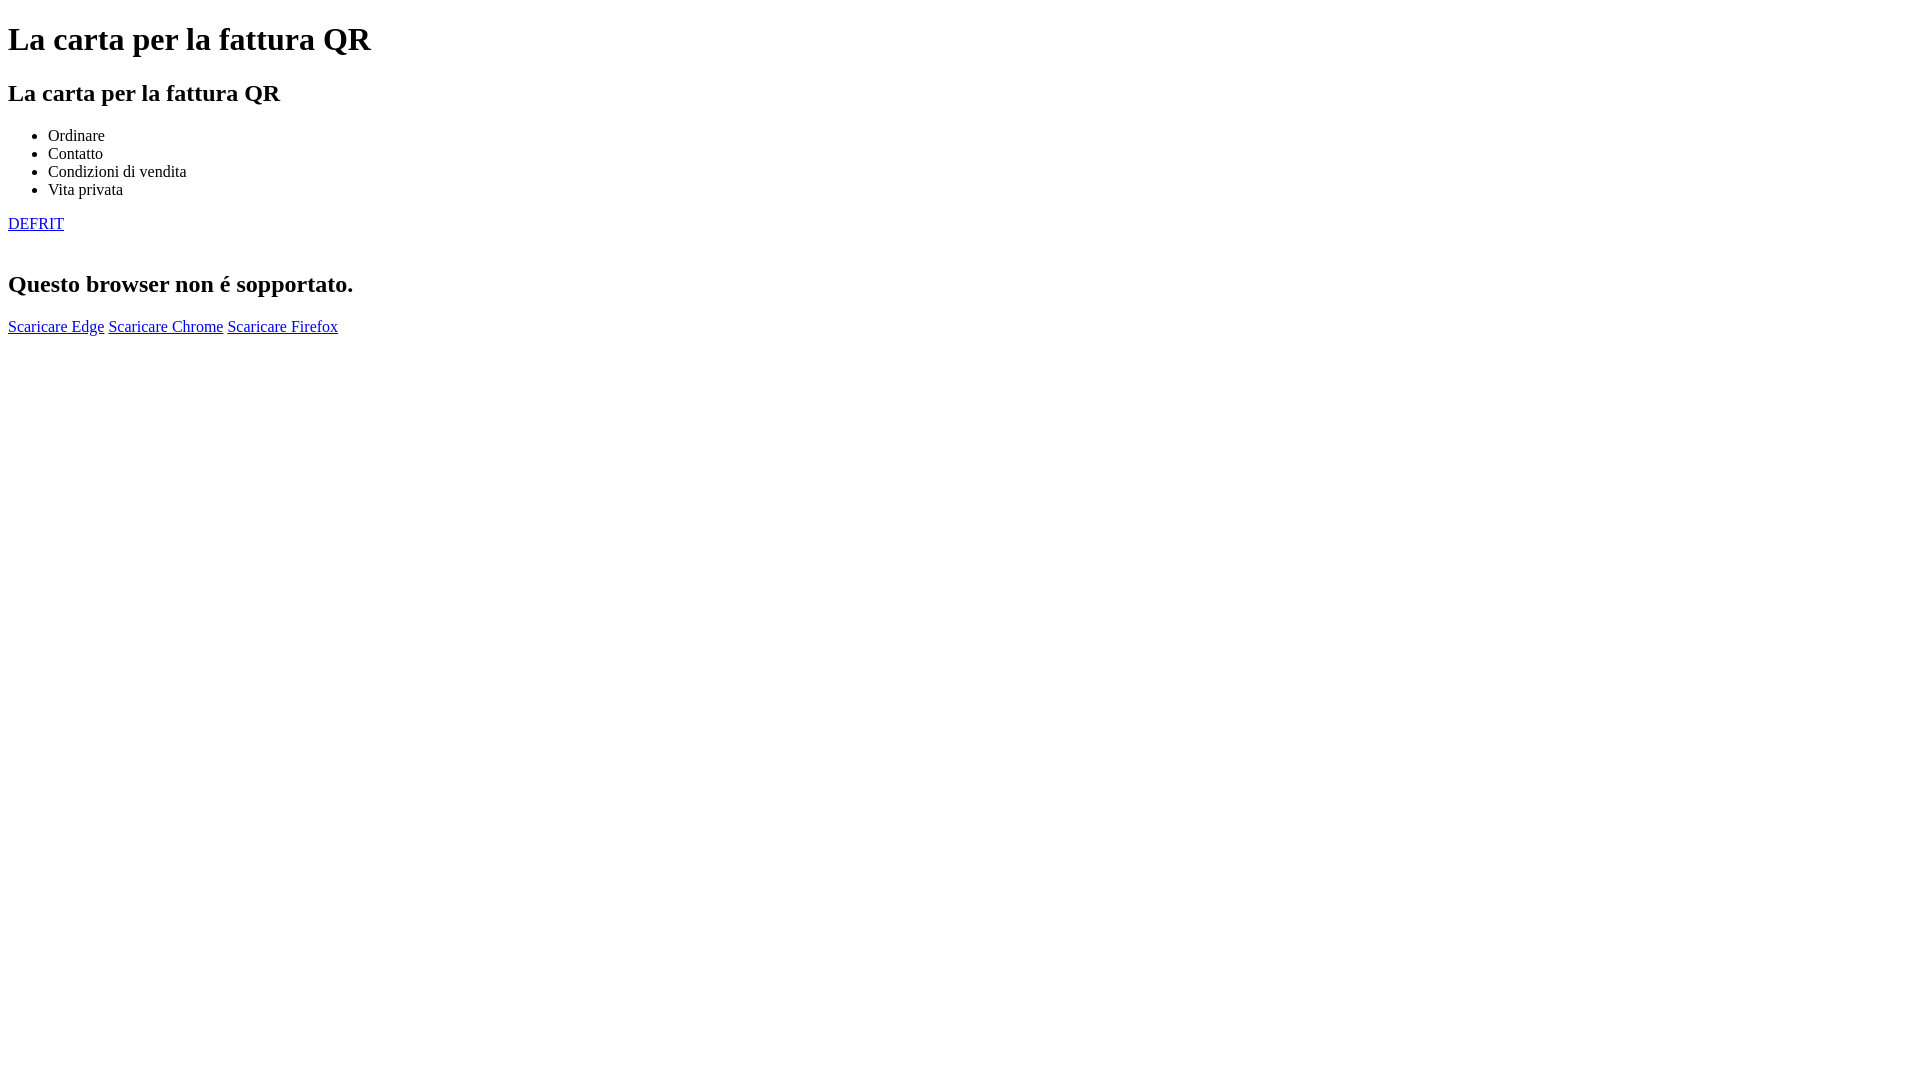 The height and width of the screenshot is (1080, 1920). Describe the element at coordinates (39, 224) in the screenshot. I see `FR` at that location.